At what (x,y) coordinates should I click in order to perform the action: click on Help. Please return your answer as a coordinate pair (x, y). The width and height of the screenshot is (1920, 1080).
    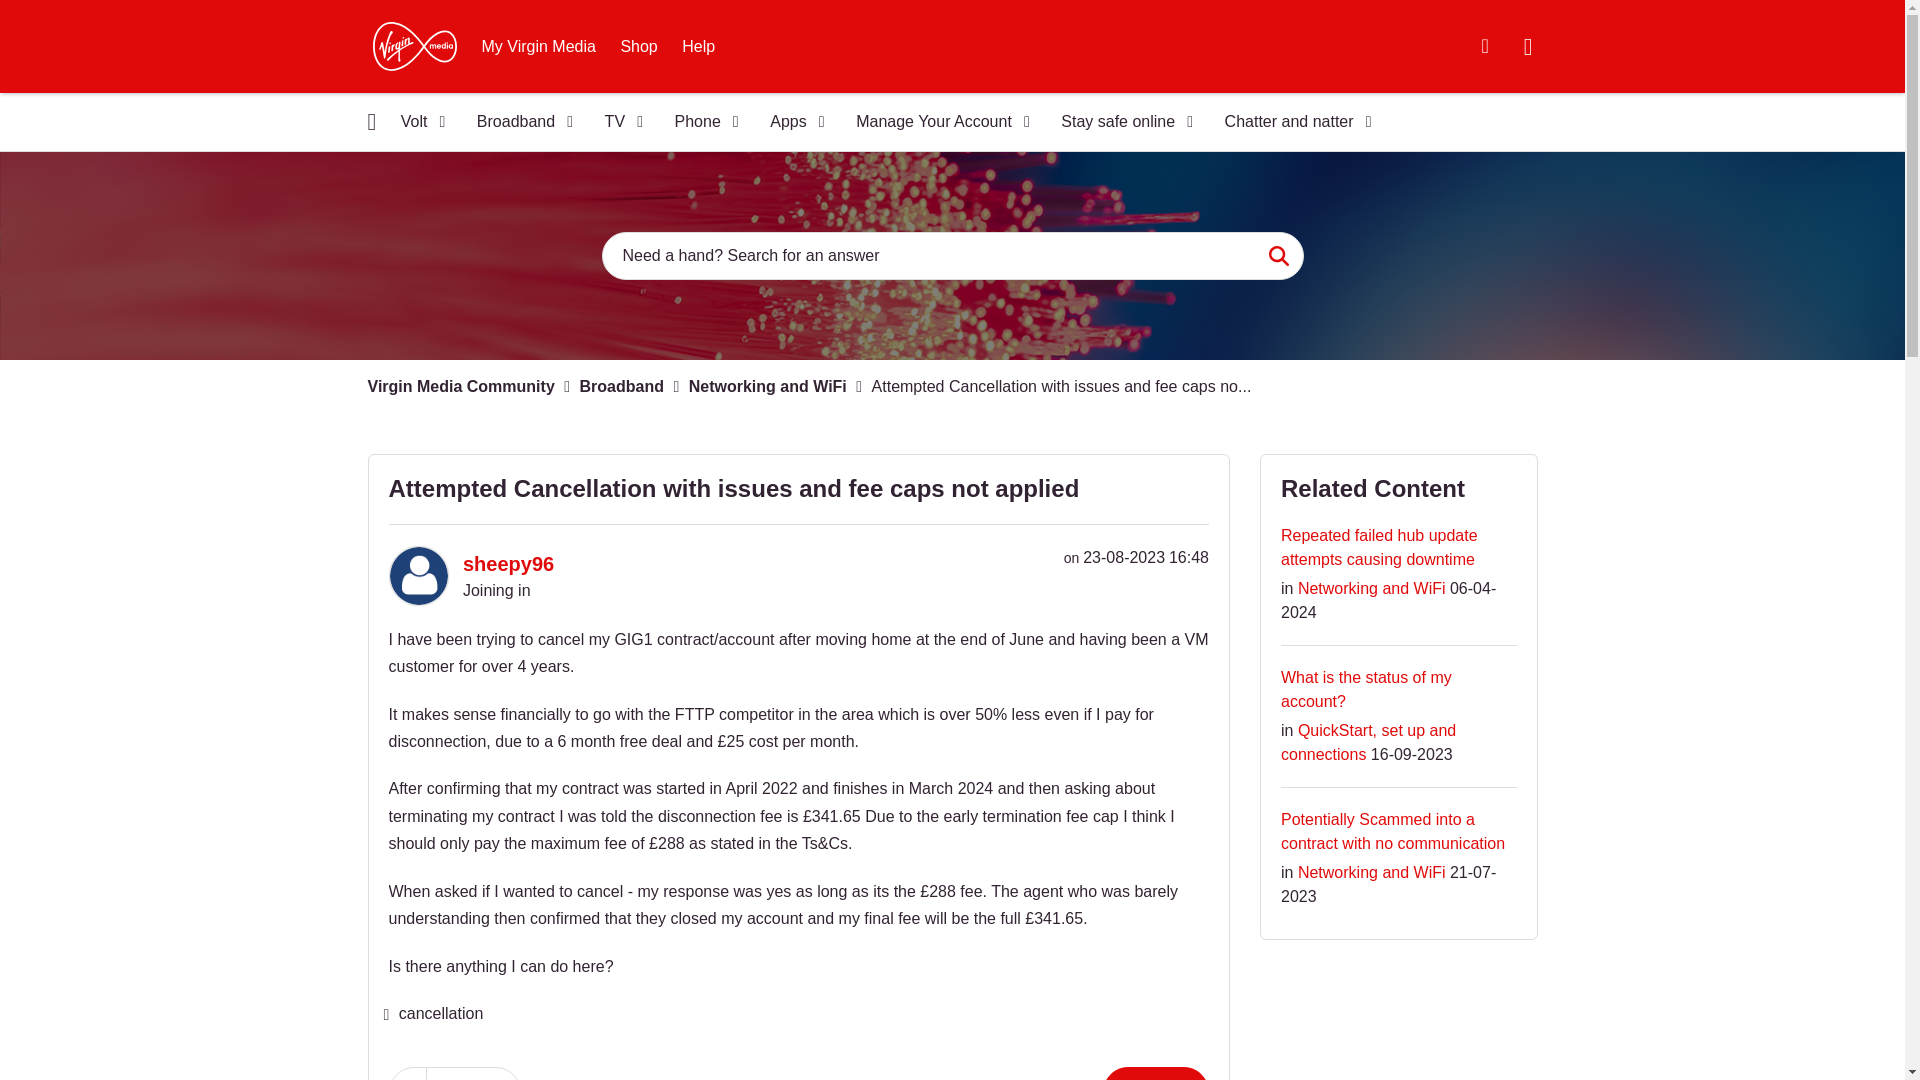
    Looking at the image, I should click on (698, 46).